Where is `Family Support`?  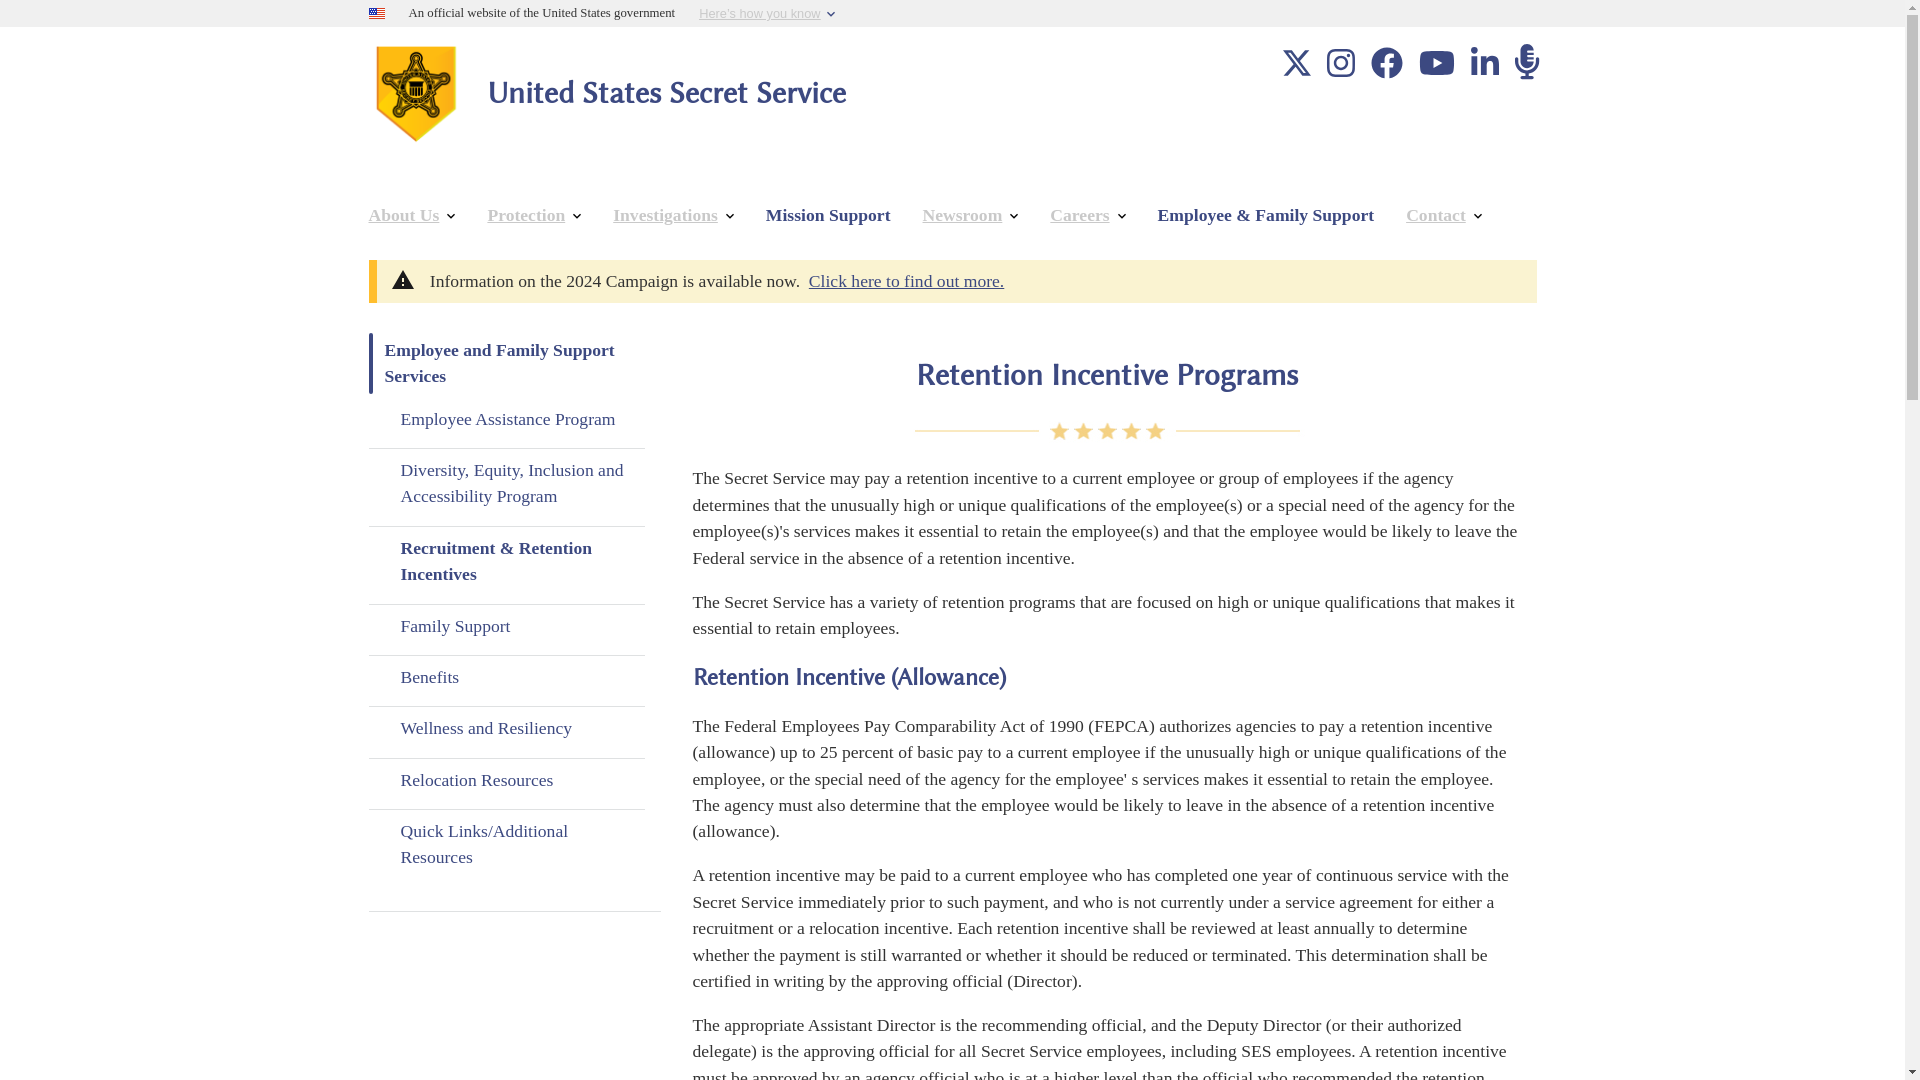
Family Support is located at coordinates (506, 625).